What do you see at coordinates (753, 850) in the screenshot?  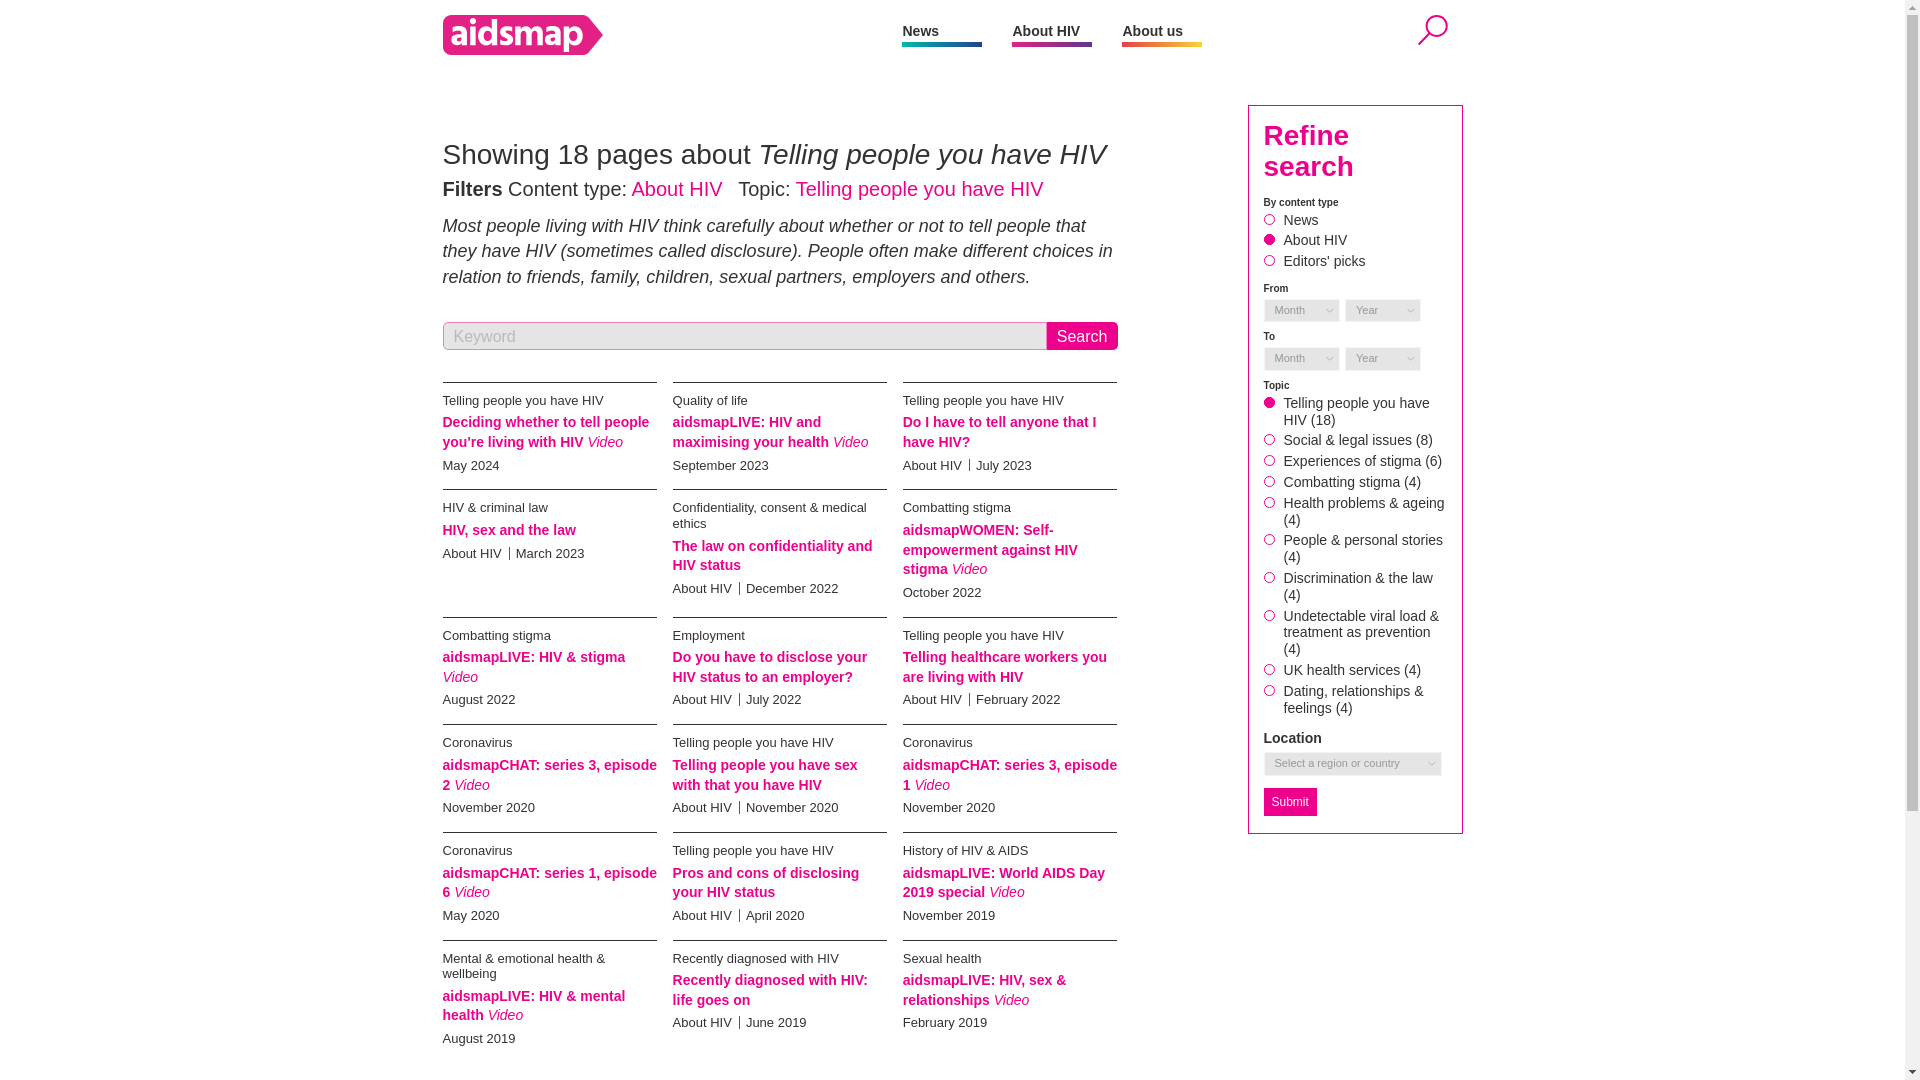 I see `Telling people you have HIV` at bounding box center [753, 850].